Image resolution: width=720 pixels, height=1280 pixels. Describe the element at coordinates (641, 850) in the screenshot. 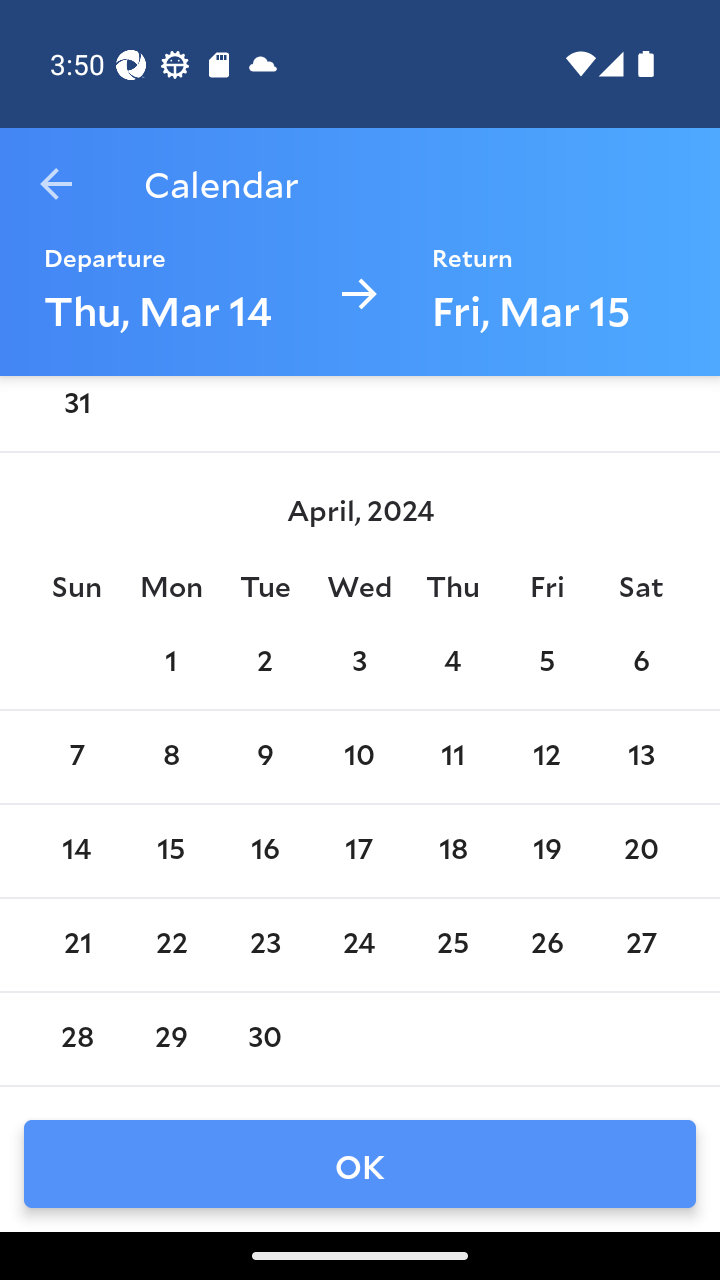

I see `20` at that location.